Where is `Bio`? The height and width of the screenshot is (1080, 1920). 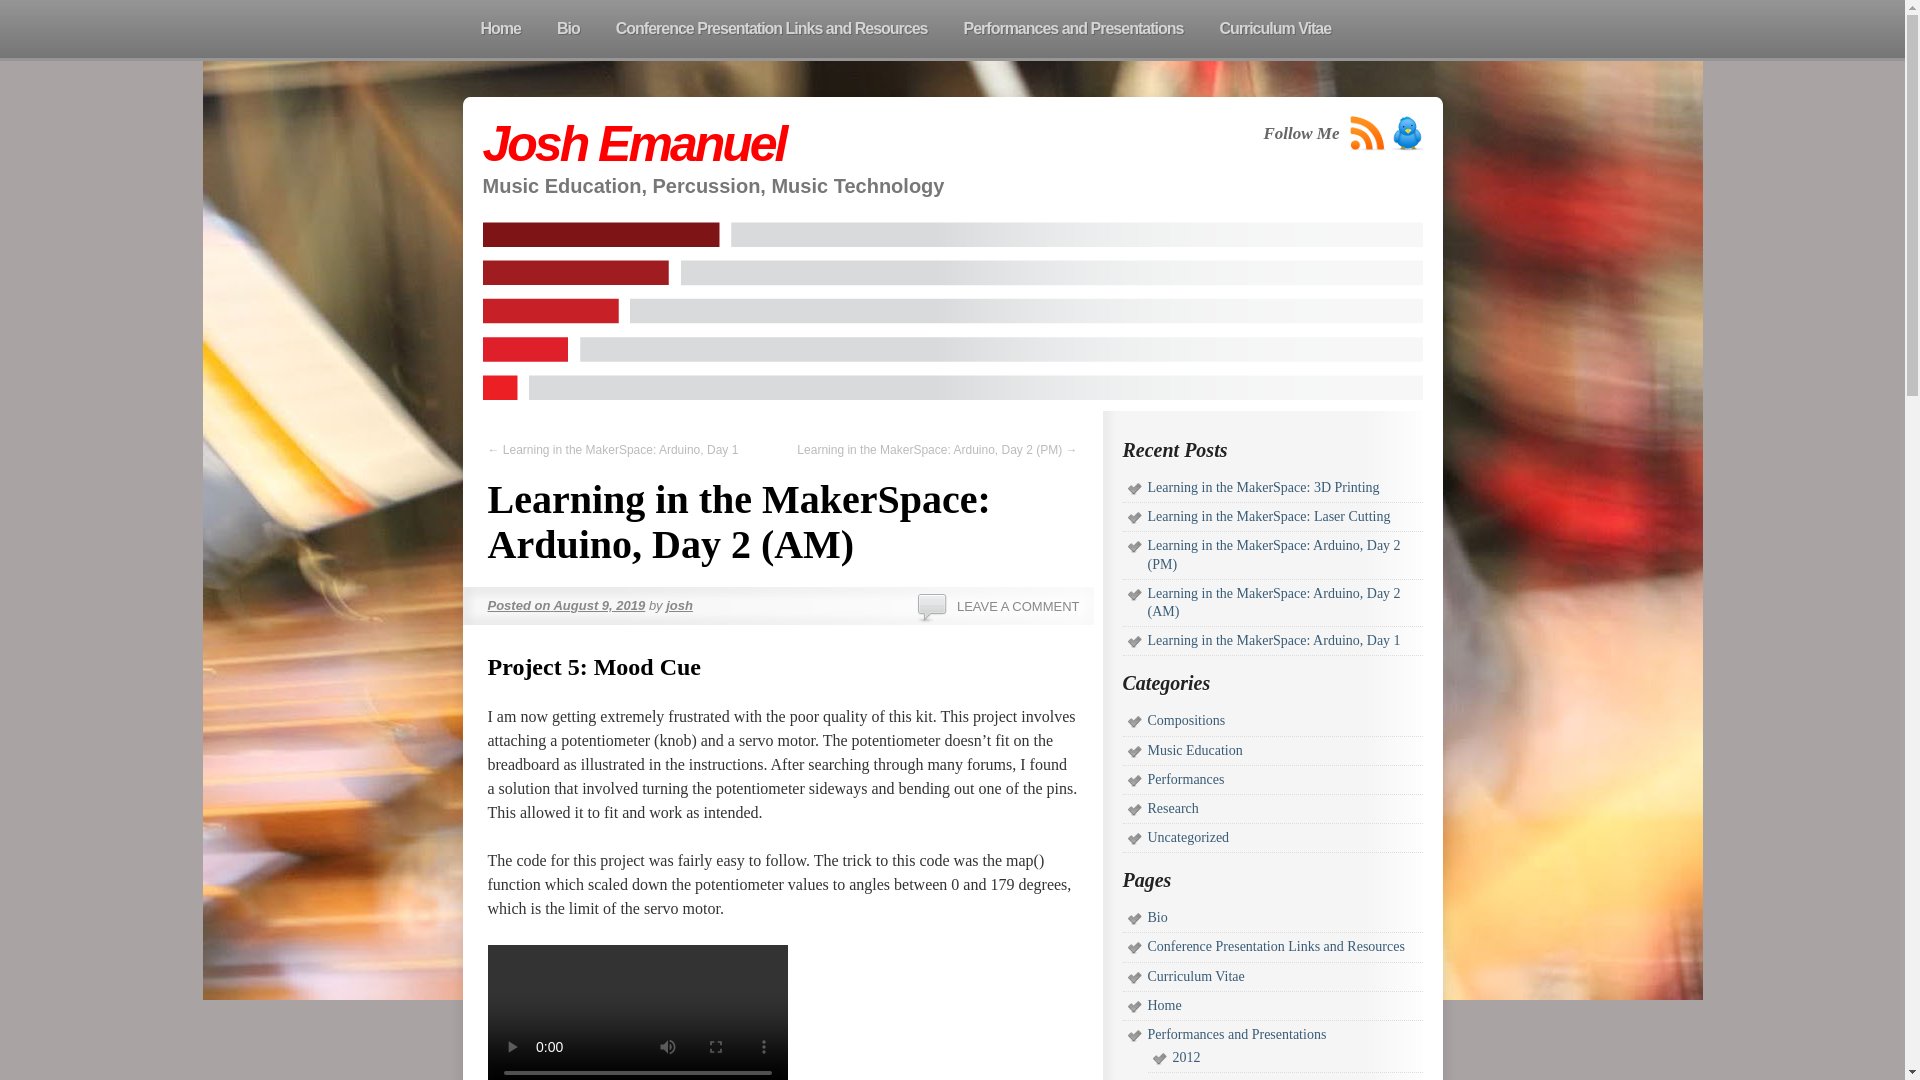 Bio is located at coordinates (568, 29).